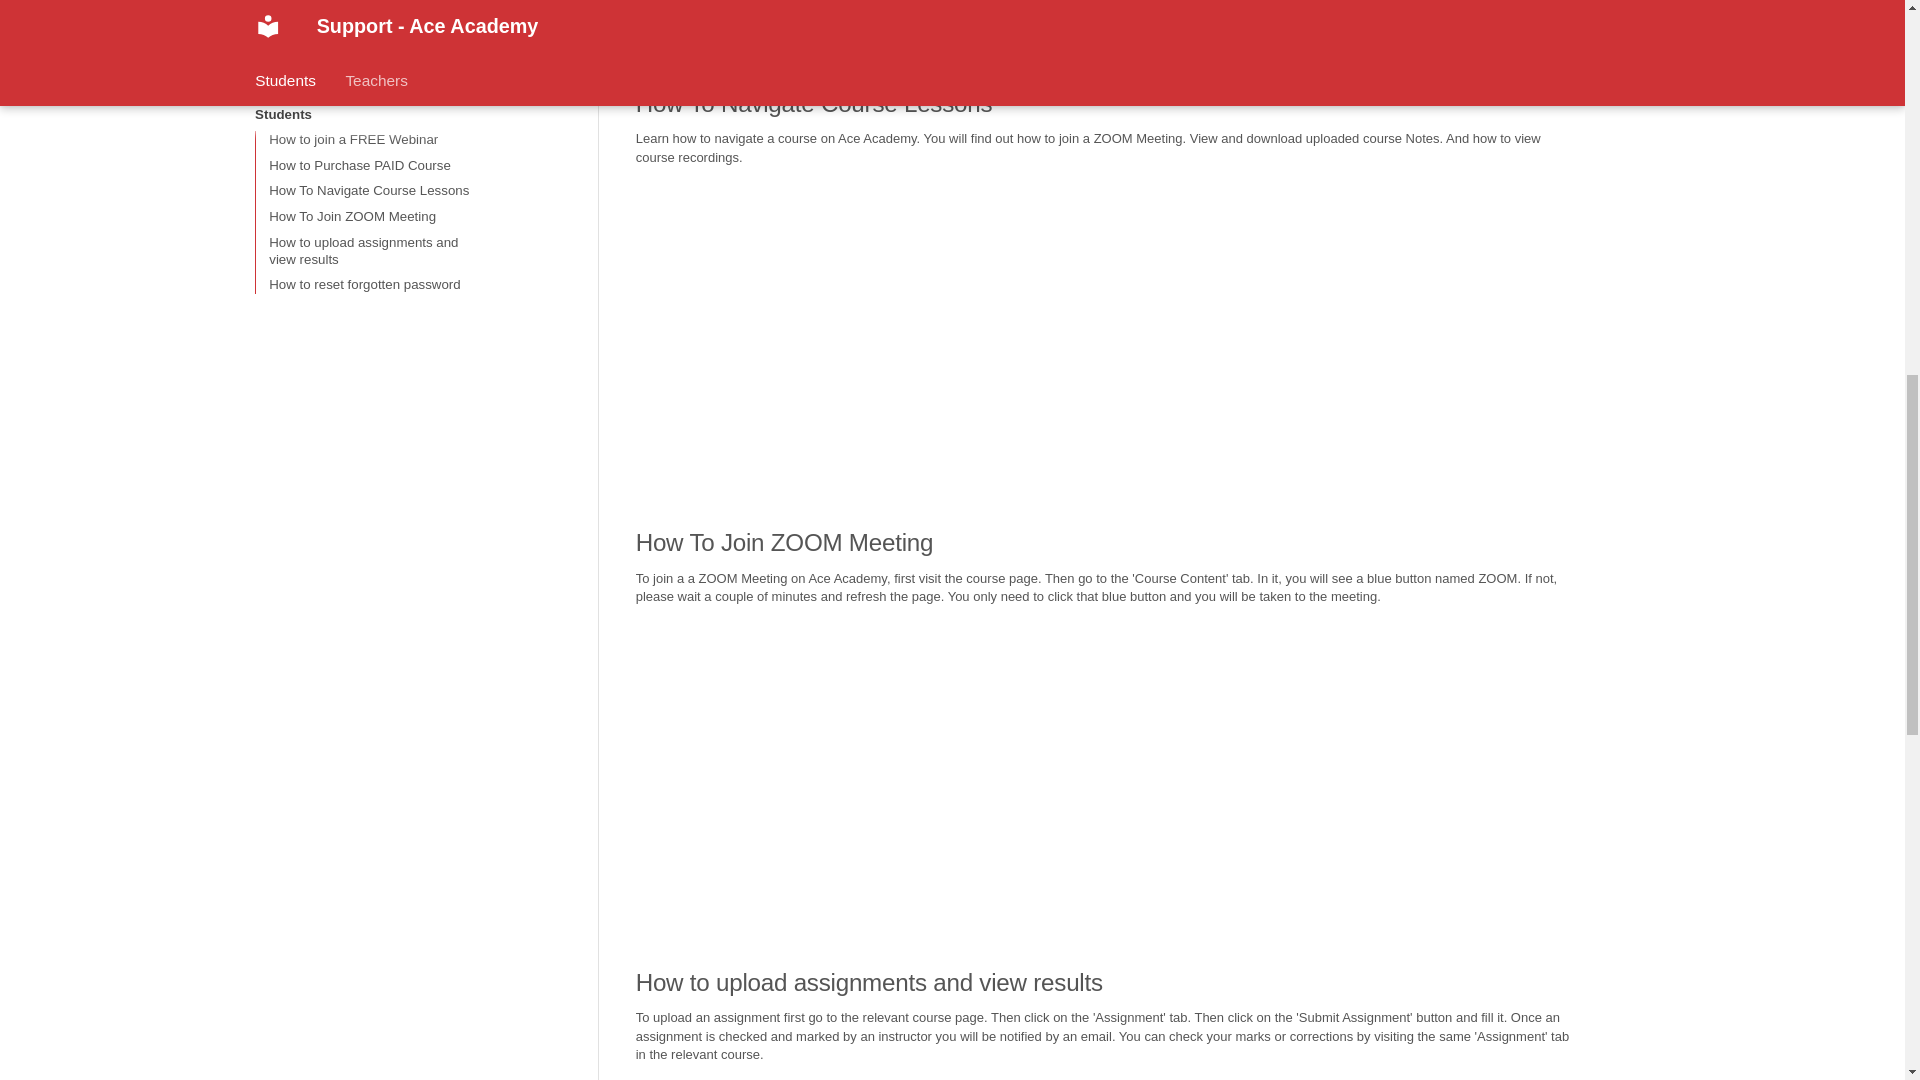 The height and width of the screenshot is (1080, 1920). I want to click on YouTube video player, so click(910, 24).